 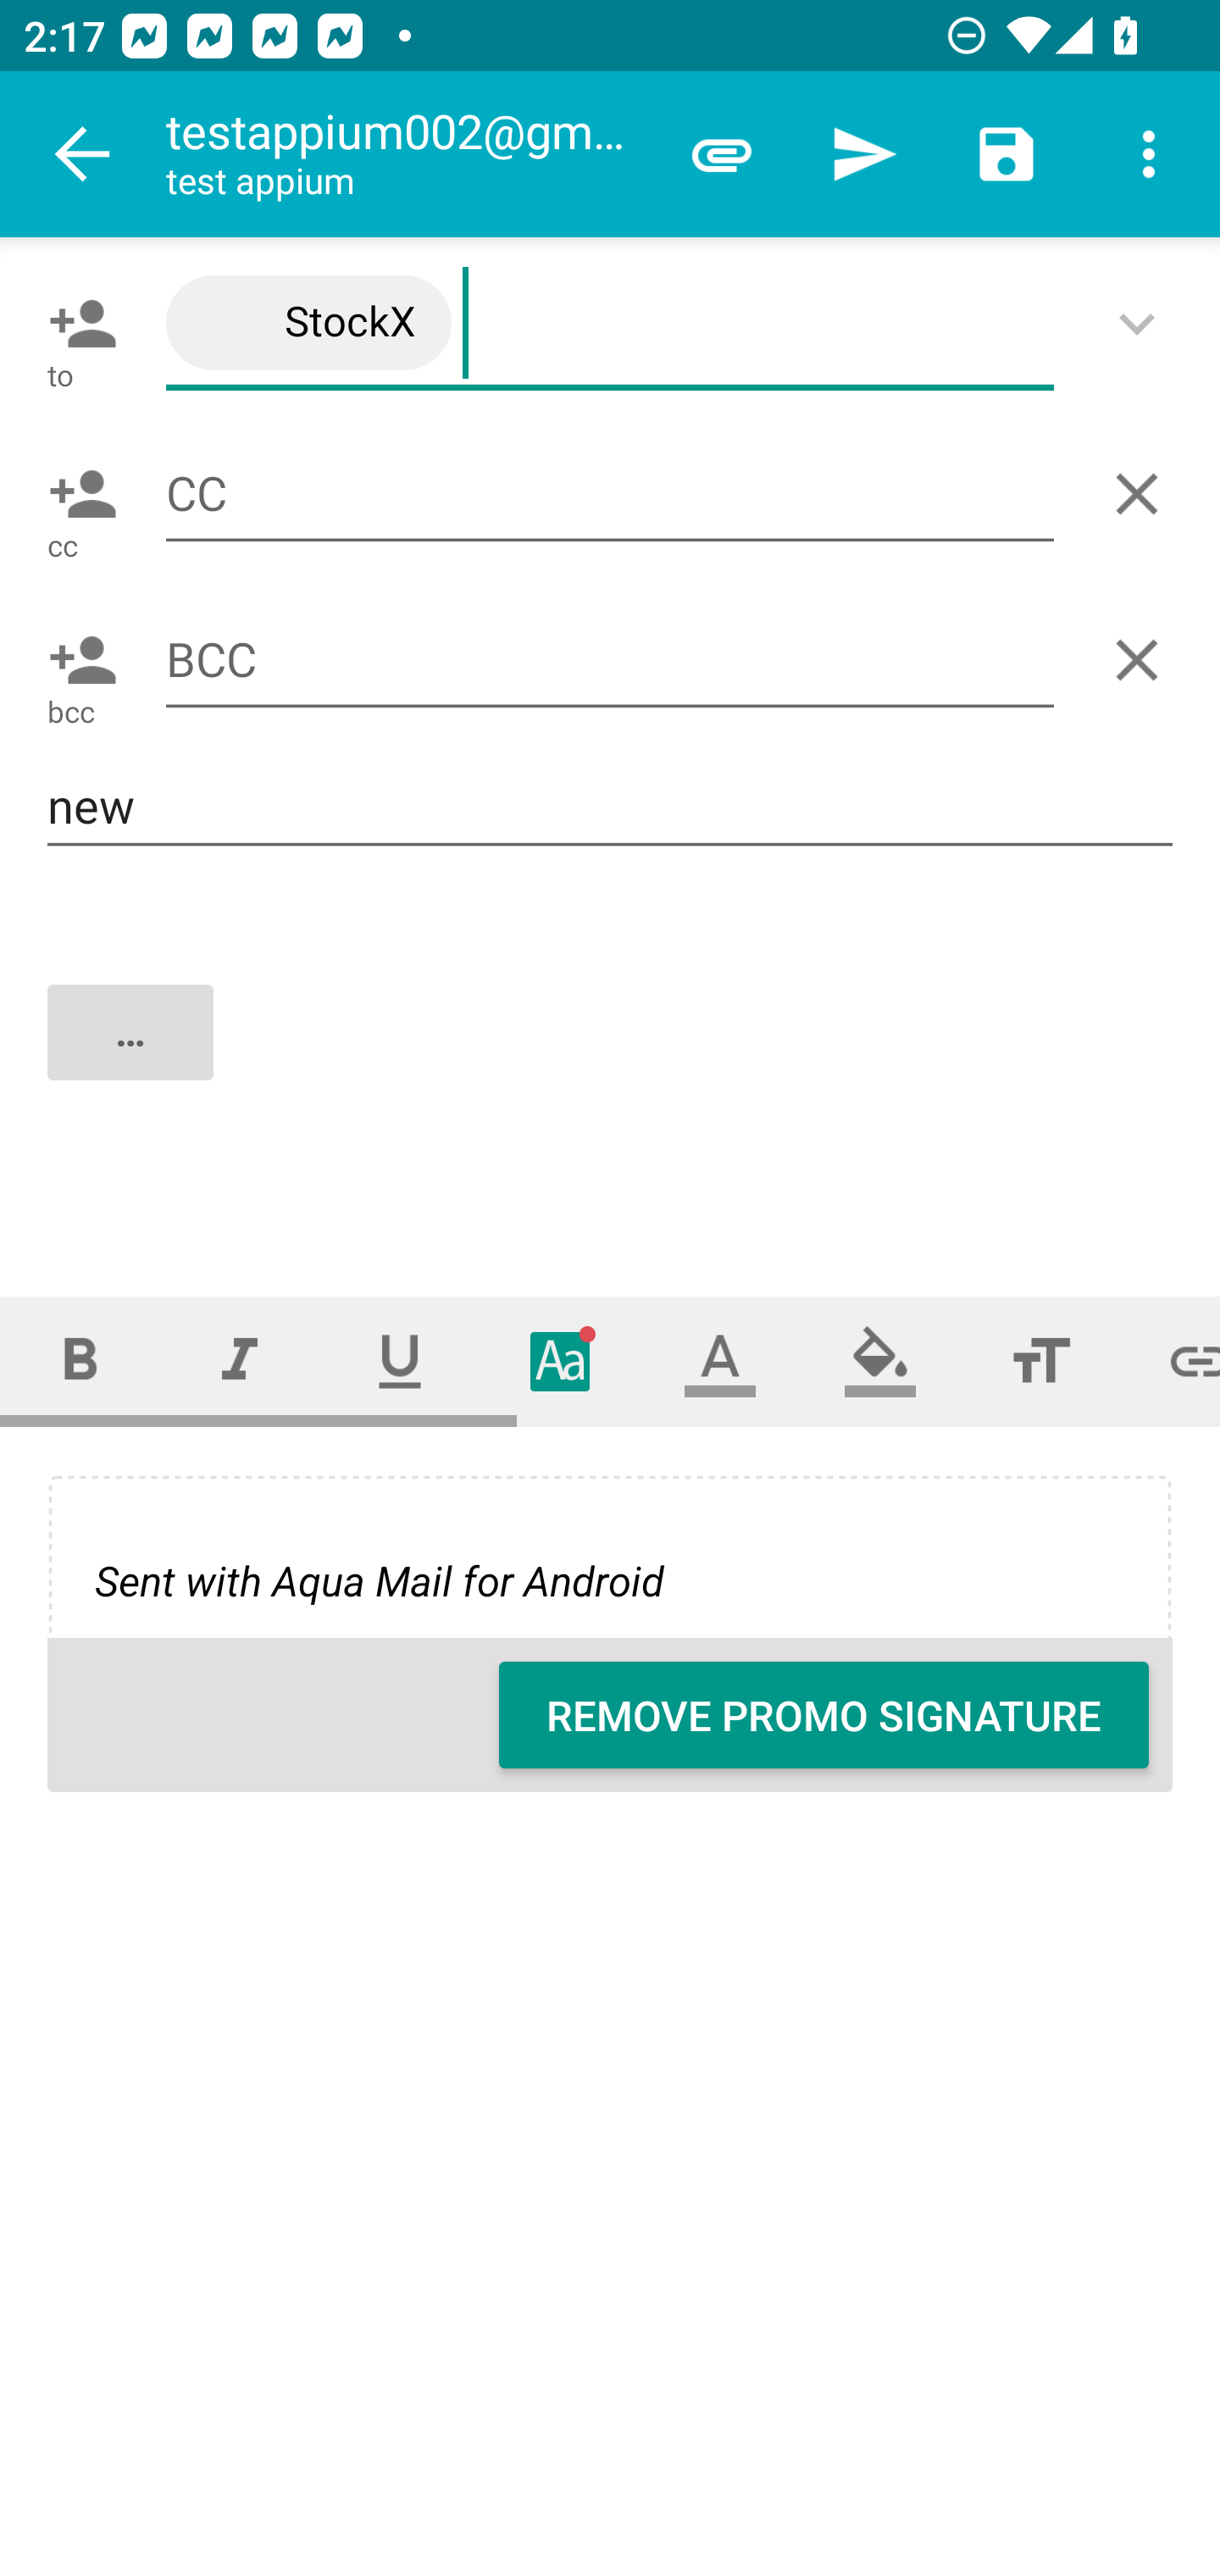 What do you see at coordinates (76, 494) in the screenshot?
I see `Pick contact: CC` at bounding box center [76, 494].